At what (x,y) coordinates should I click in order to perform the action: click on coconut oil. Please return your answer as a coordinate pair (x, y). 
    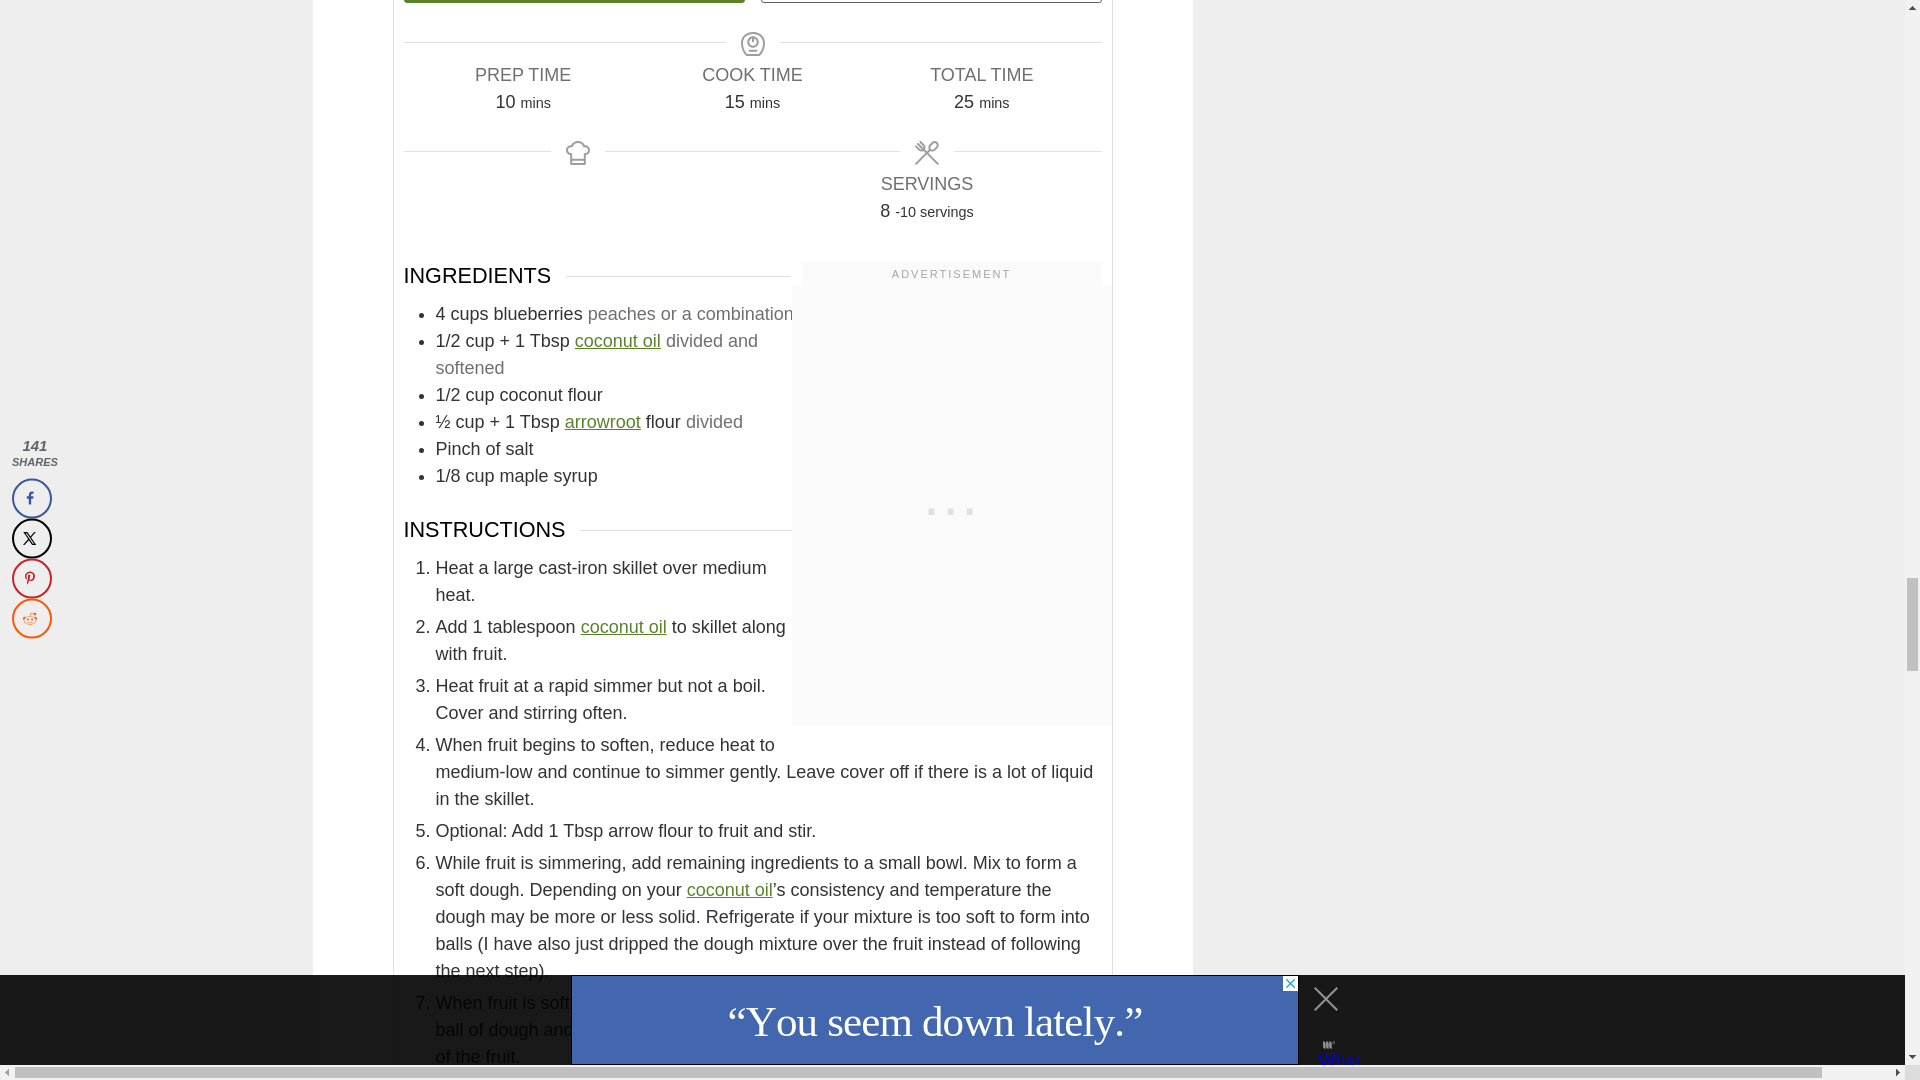
    Looking at the image, I should click on (617, 340).